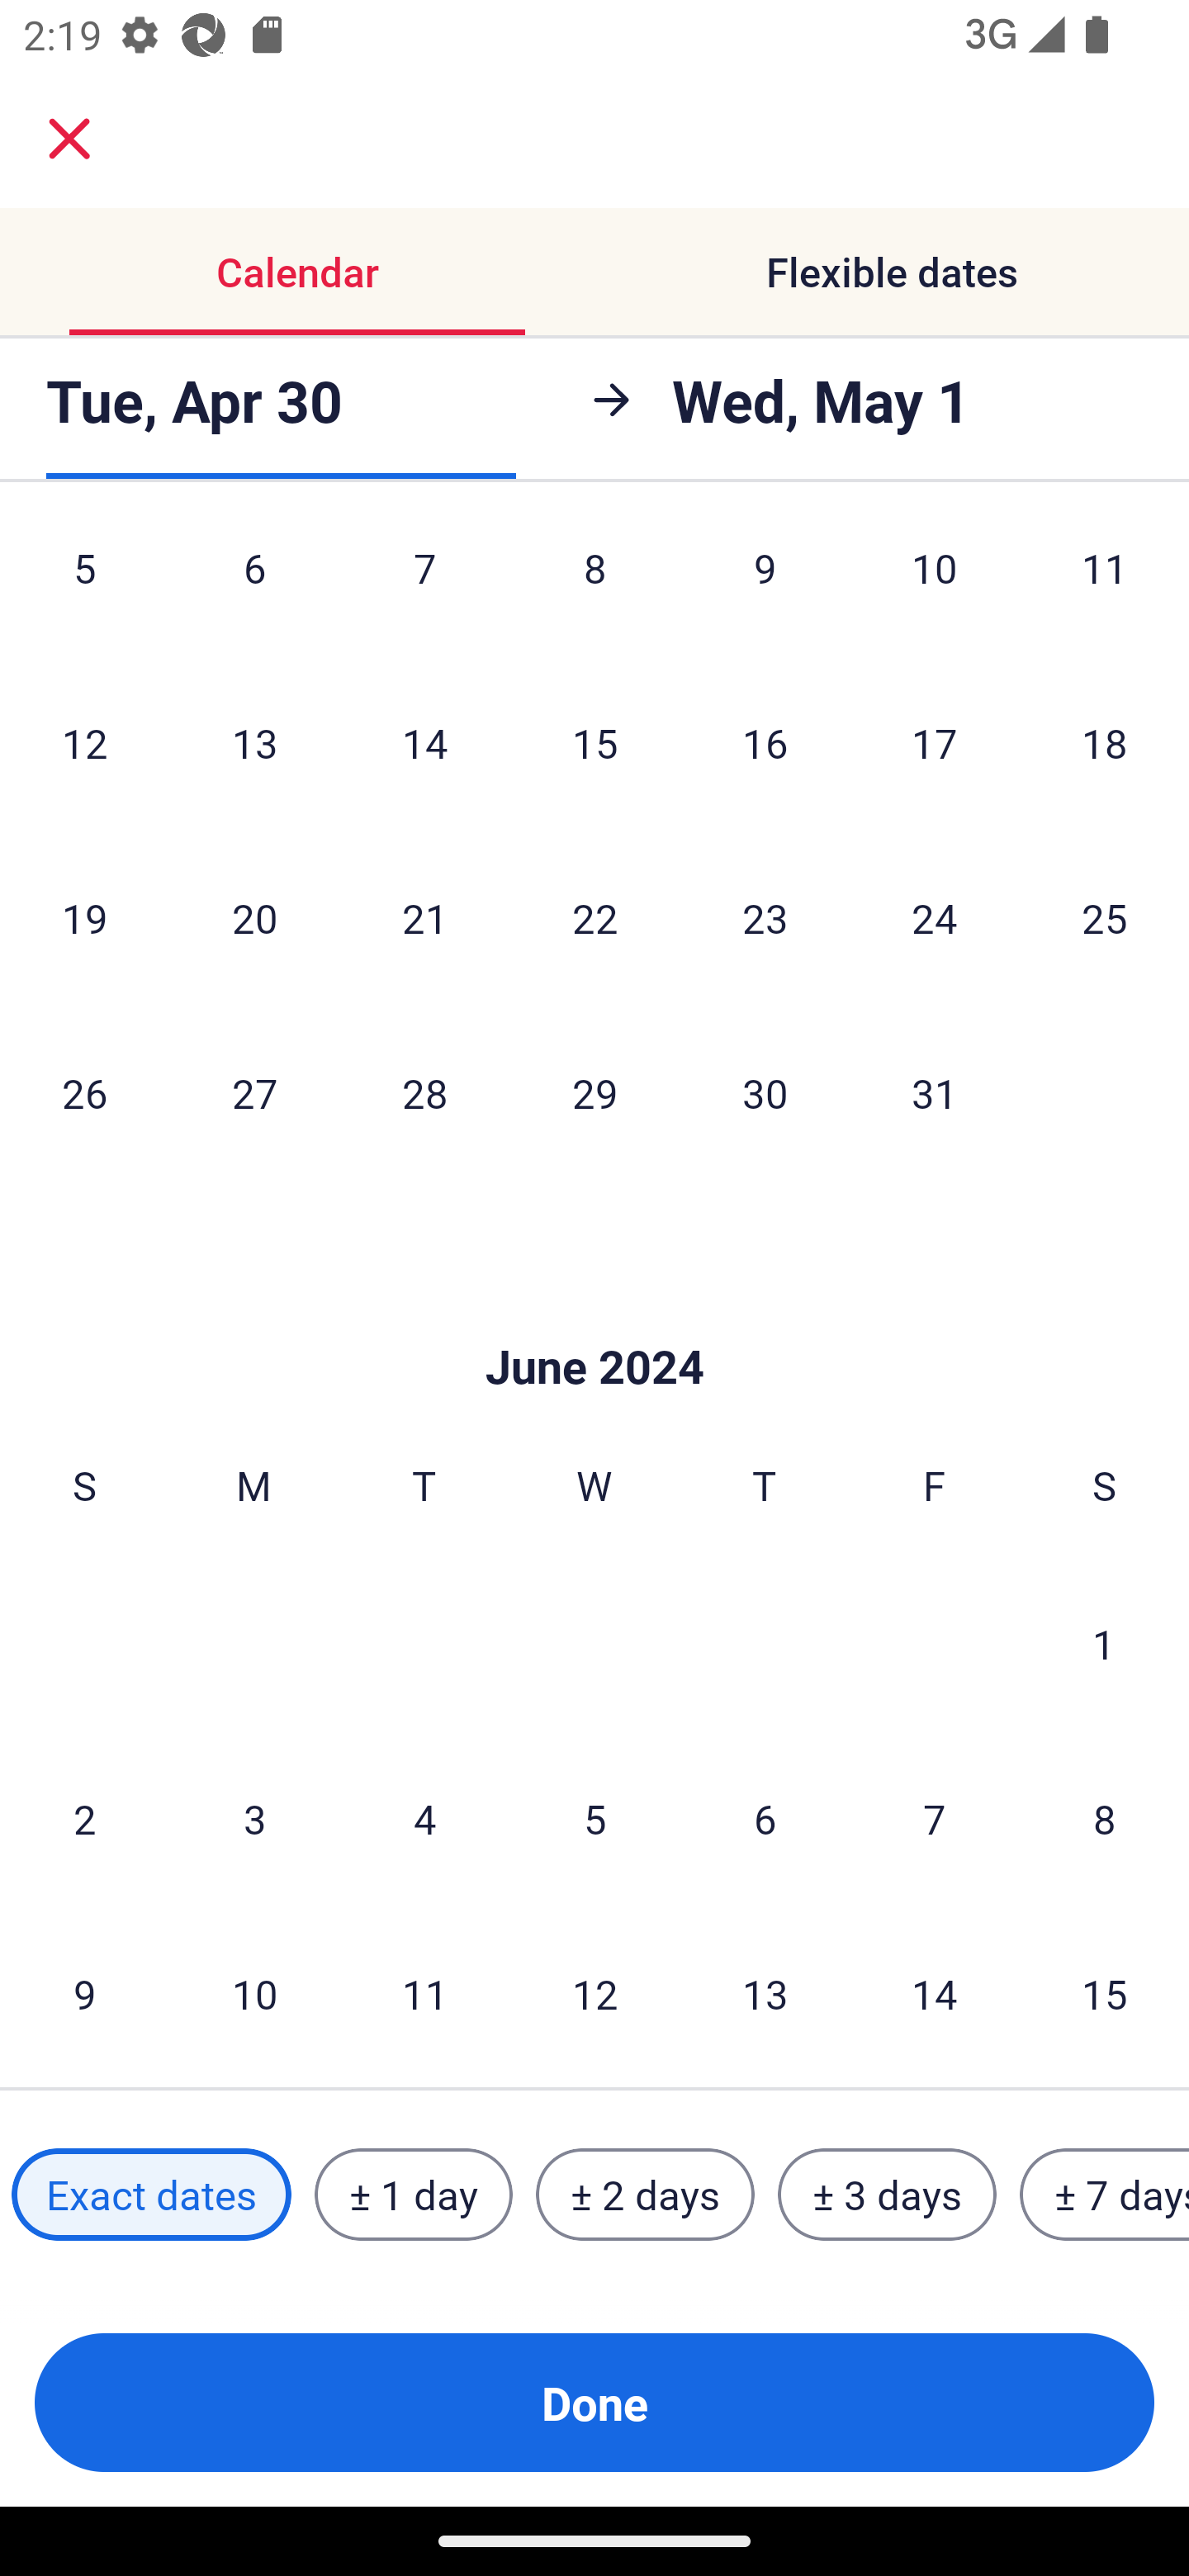 The image size is (1189, 2576). Describe the element at coordinates (594, 2403) in the screenshot. I see `Done` at that location.